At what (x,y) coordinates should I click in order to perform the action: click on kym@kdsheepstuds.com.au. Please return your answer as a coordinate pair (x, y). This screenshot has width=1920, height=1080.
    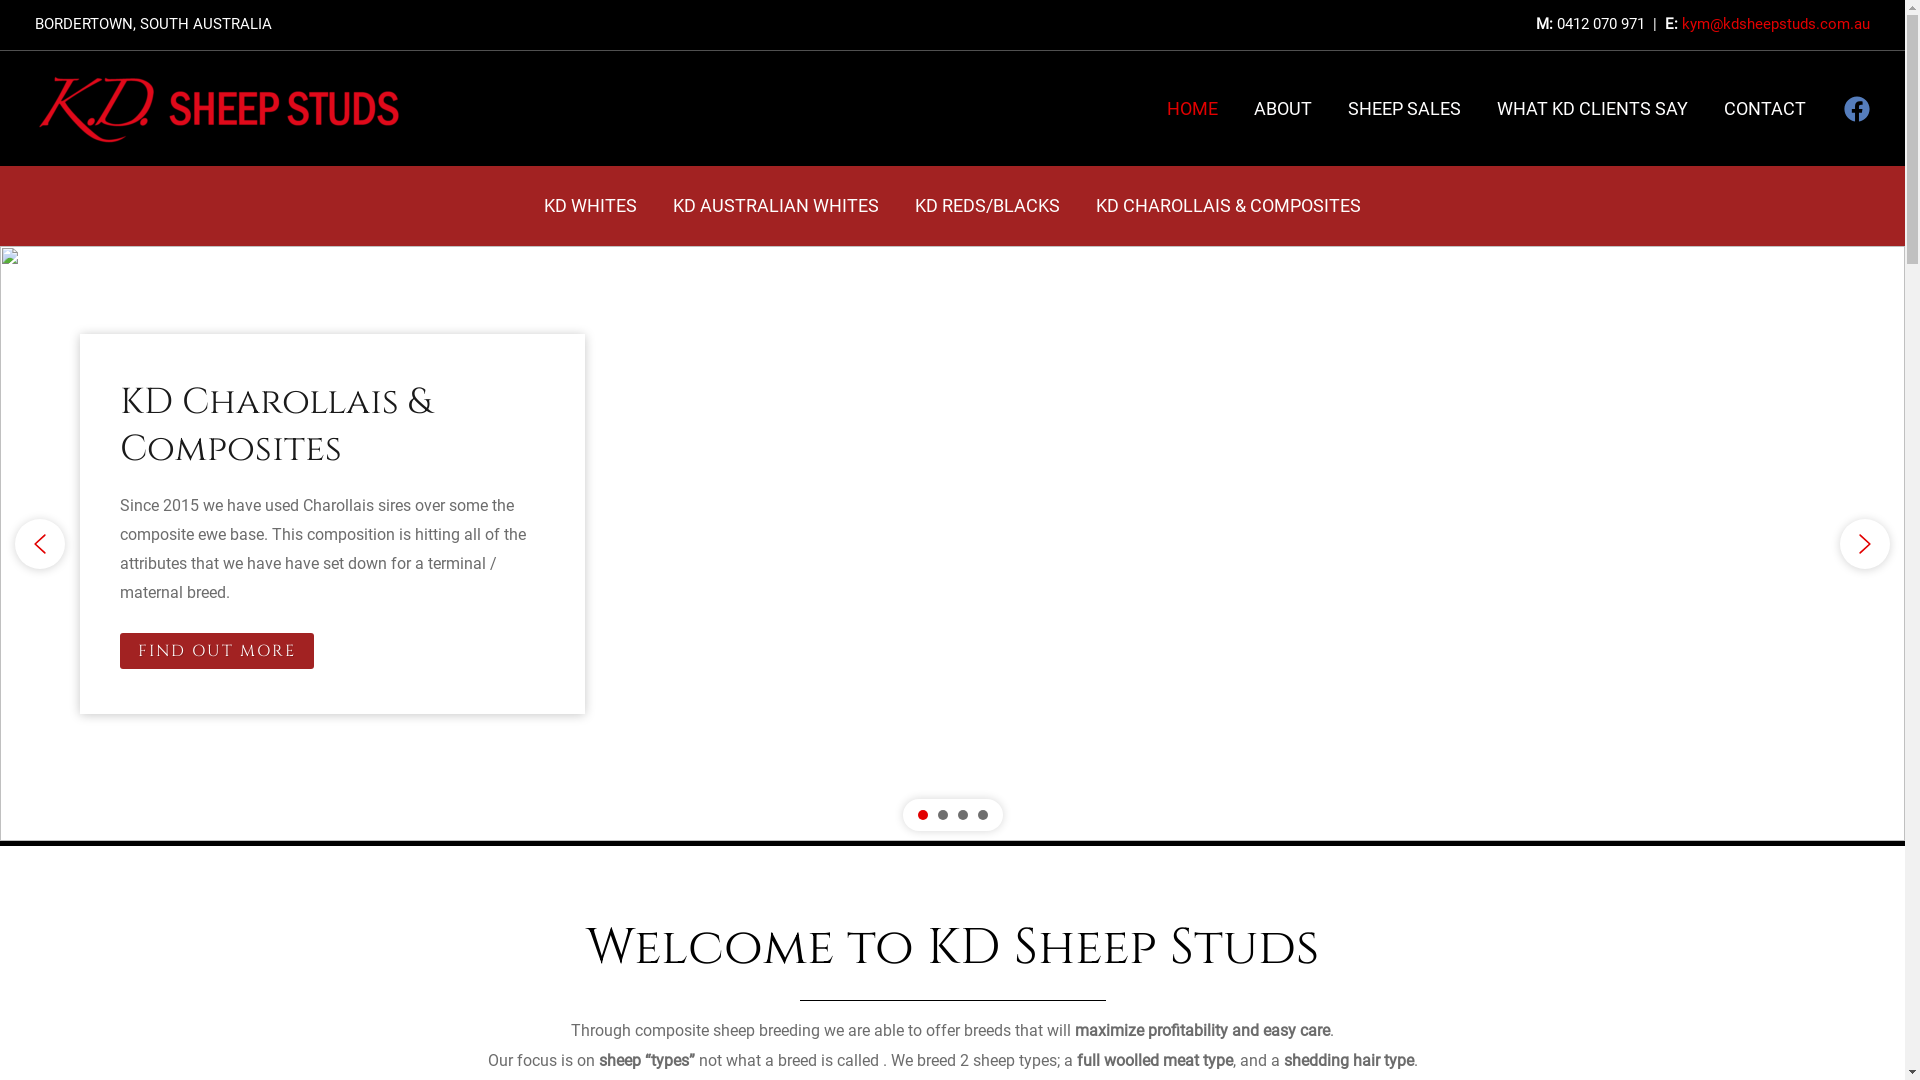
    Looking at the image, I should click on (1776, 24).